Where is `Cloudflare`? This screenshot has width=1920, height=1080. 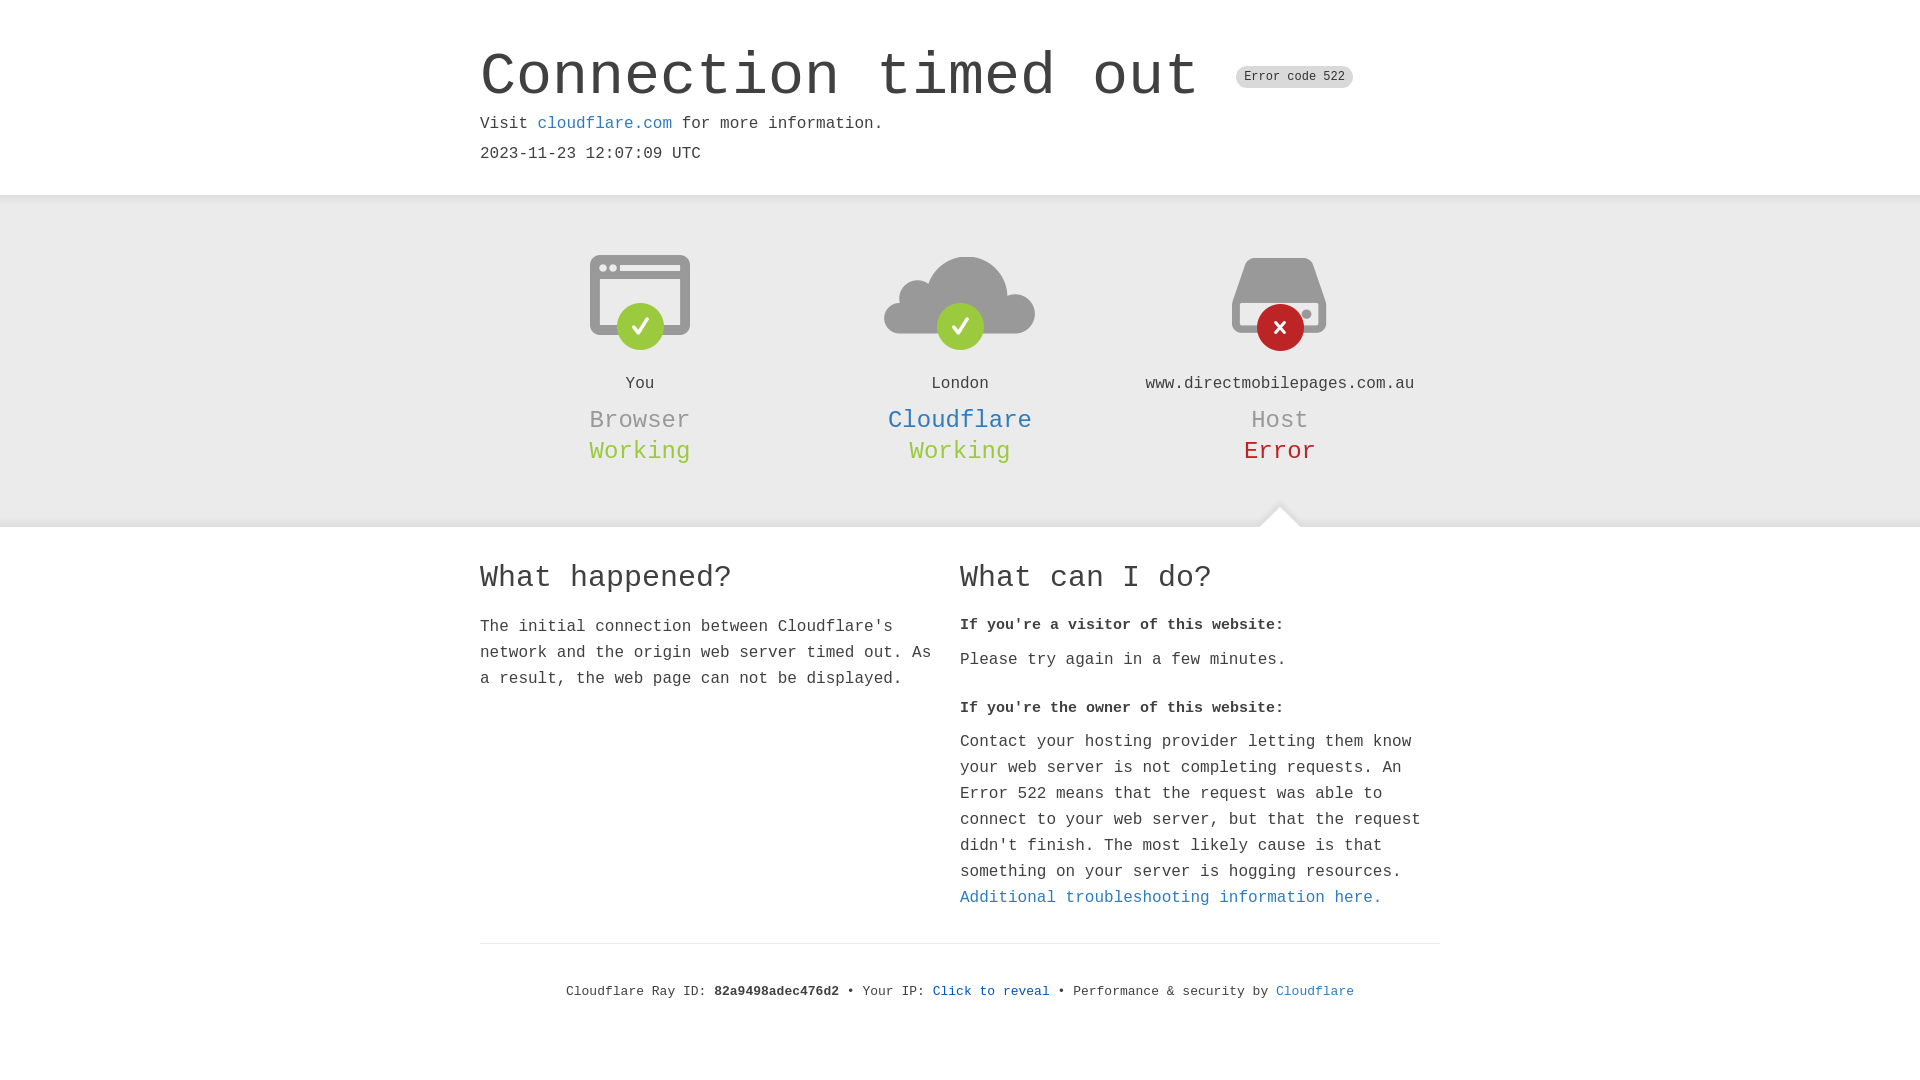
Cloudflare is located at coordinates (1315, 992).